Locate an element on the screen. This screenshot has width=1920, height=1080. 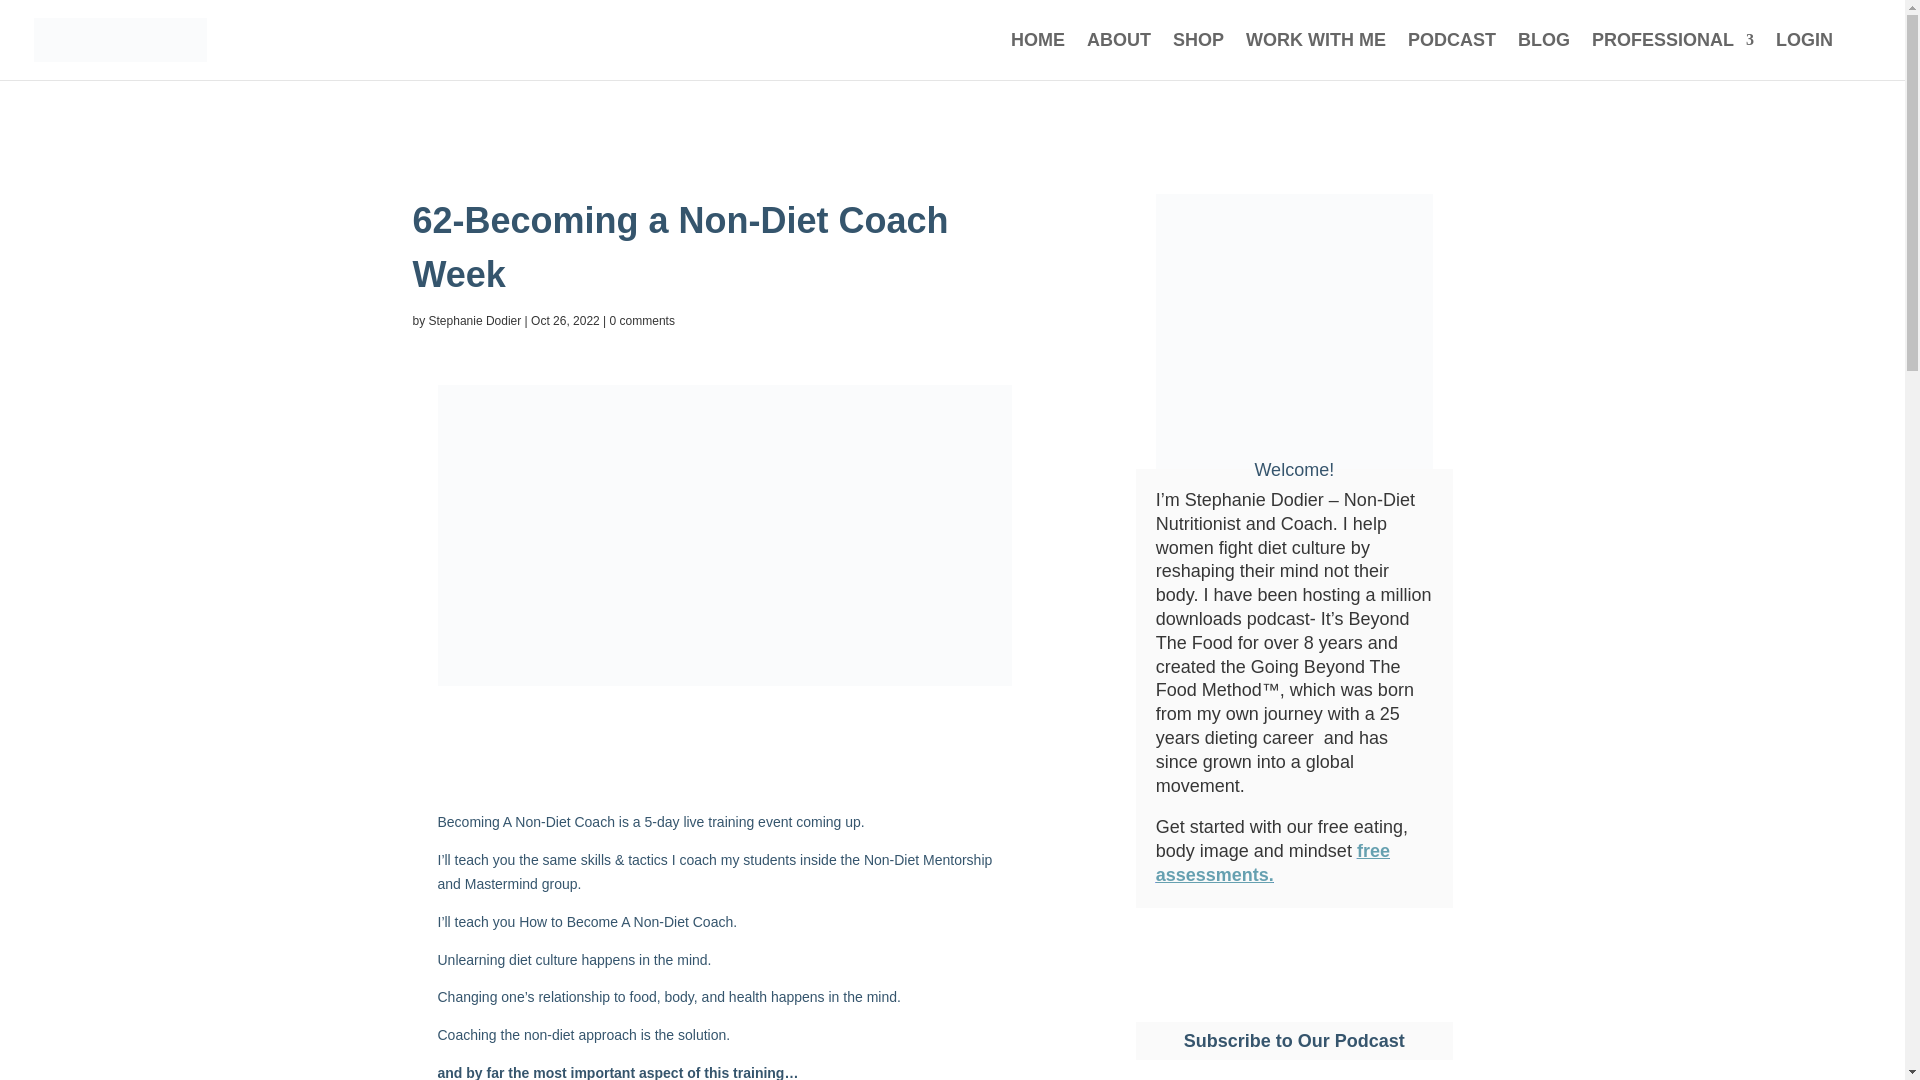
WORK WITH ME is located at coordinates (1316, 56).